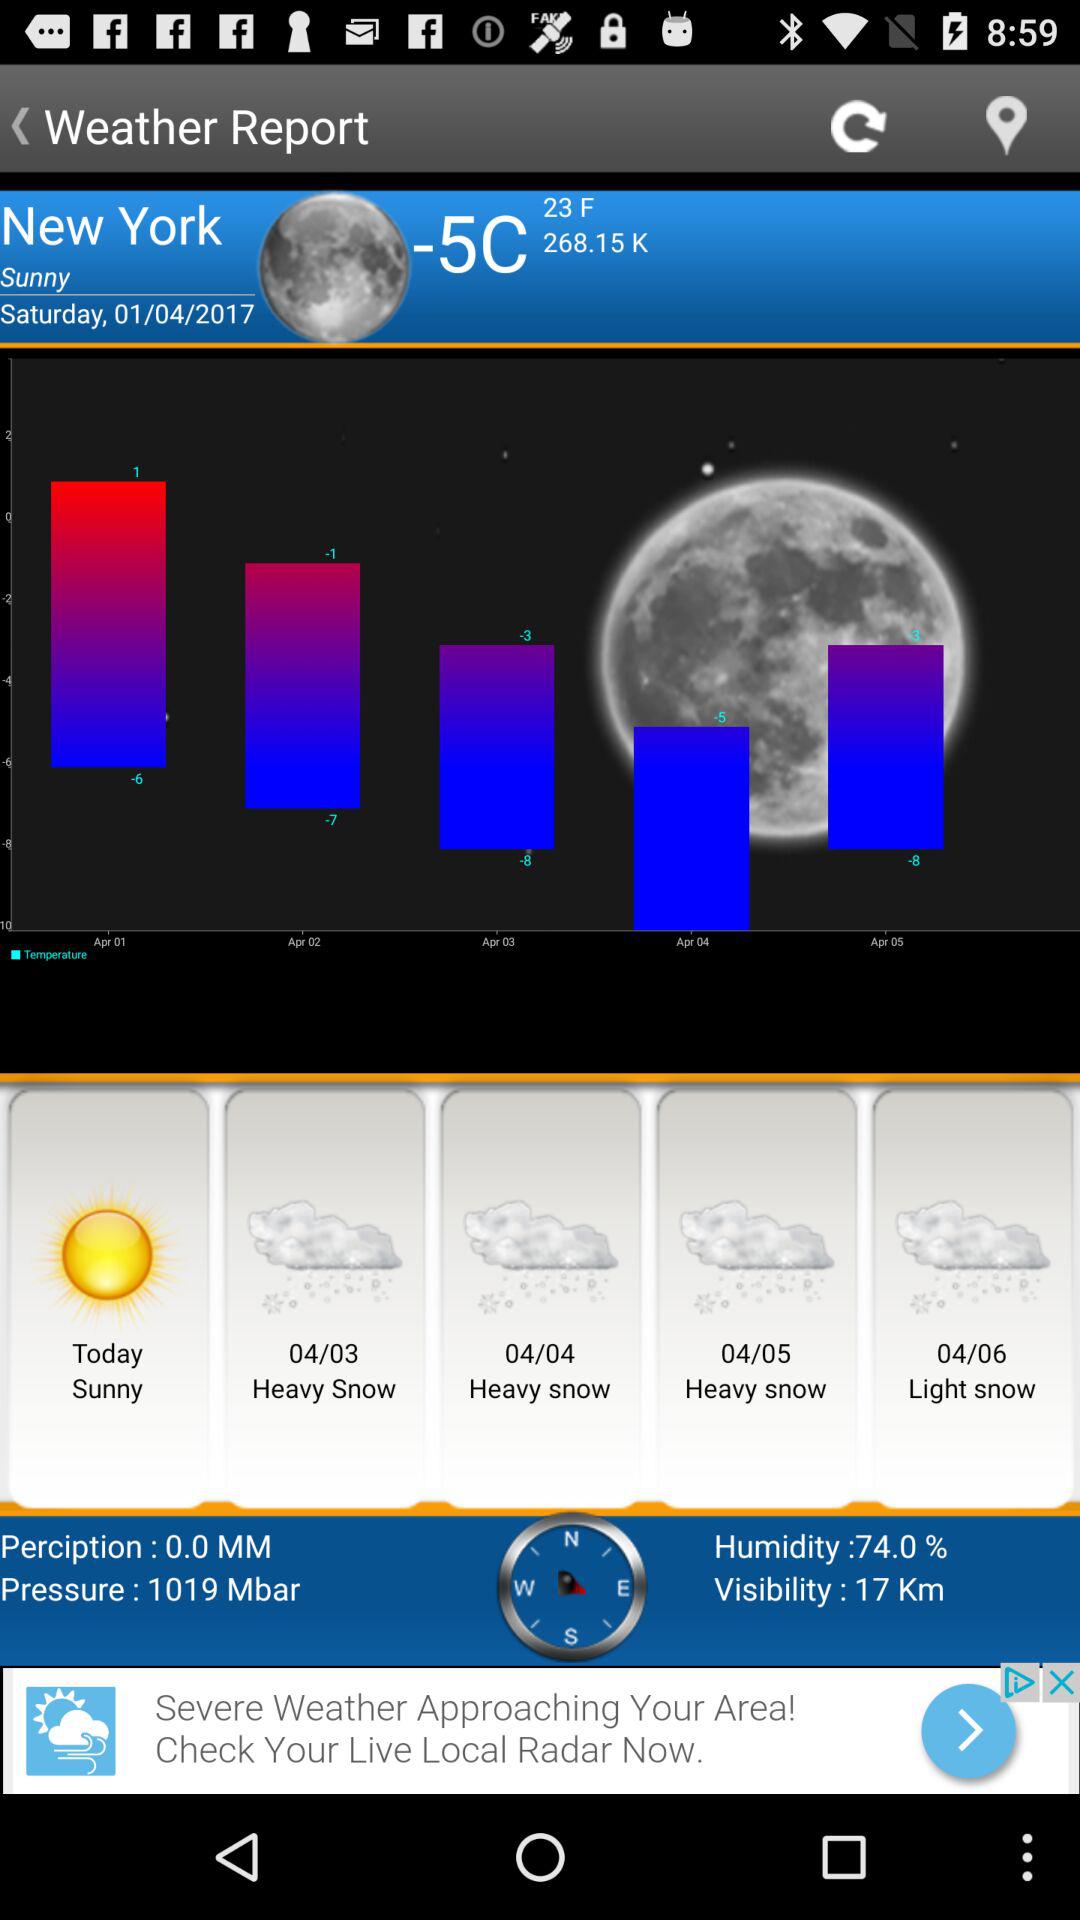  What do you see at coordinates (1006, 126) in the screenshot?
I see `add location` at bounding box center [1006, 126].